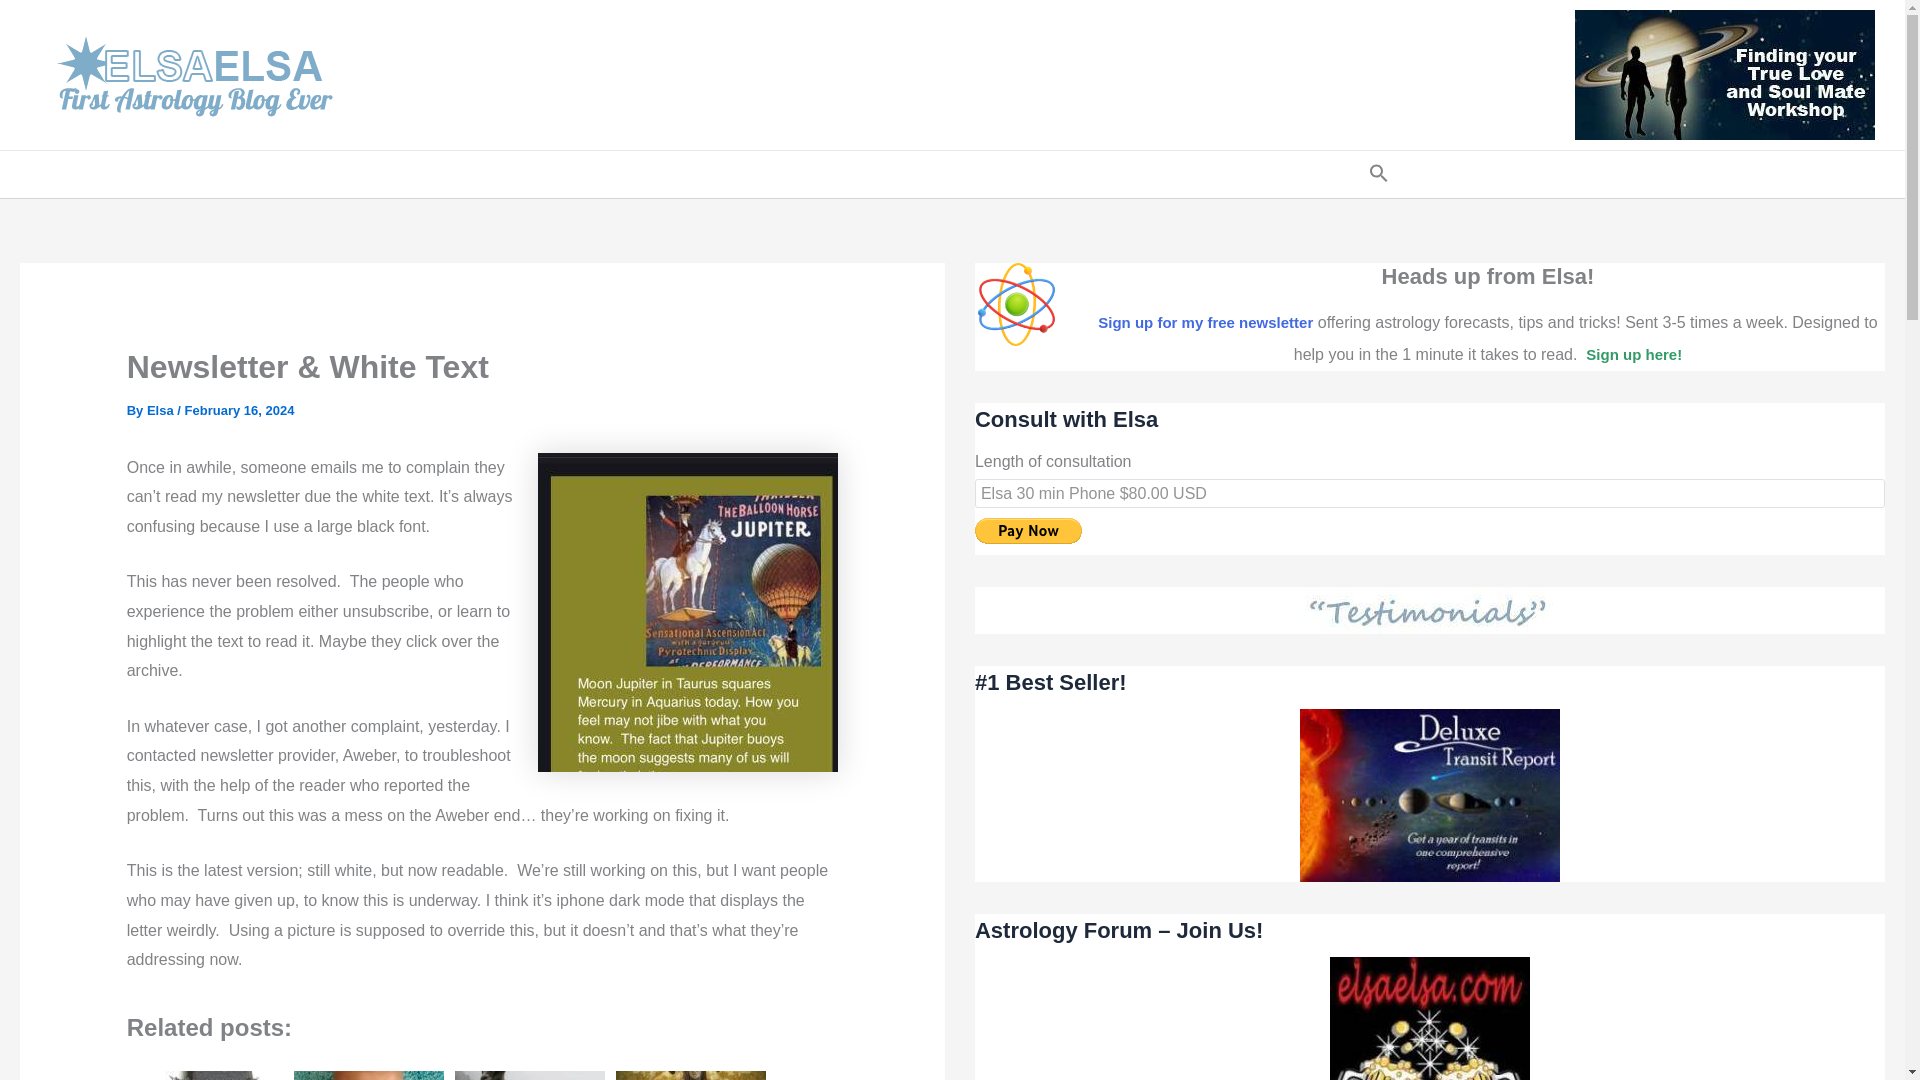  Describe the element at coordinates (917, 174) in the screenshot. I see `Calendar` at that location.